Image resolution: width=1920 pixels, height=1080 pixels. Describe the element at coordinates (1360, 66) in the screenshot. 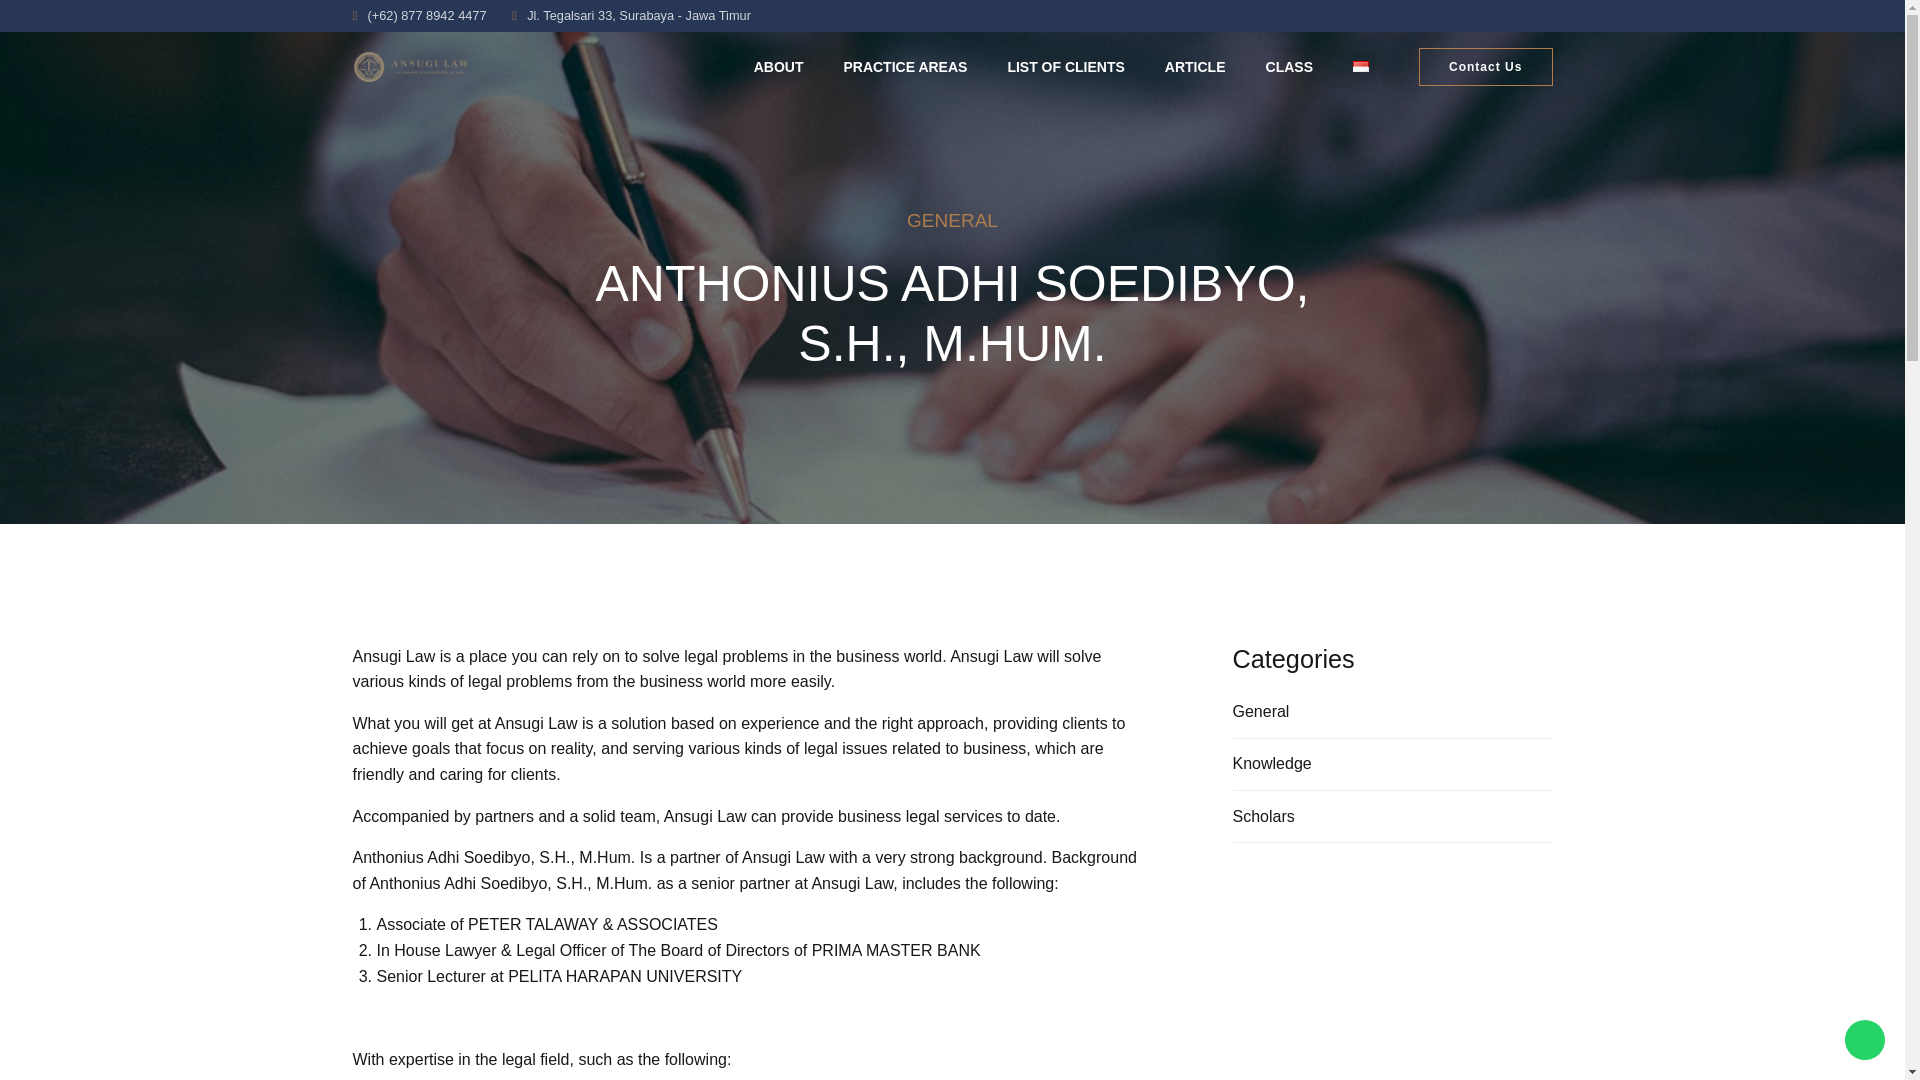

I see `Bahasa Indonesia` at that location.